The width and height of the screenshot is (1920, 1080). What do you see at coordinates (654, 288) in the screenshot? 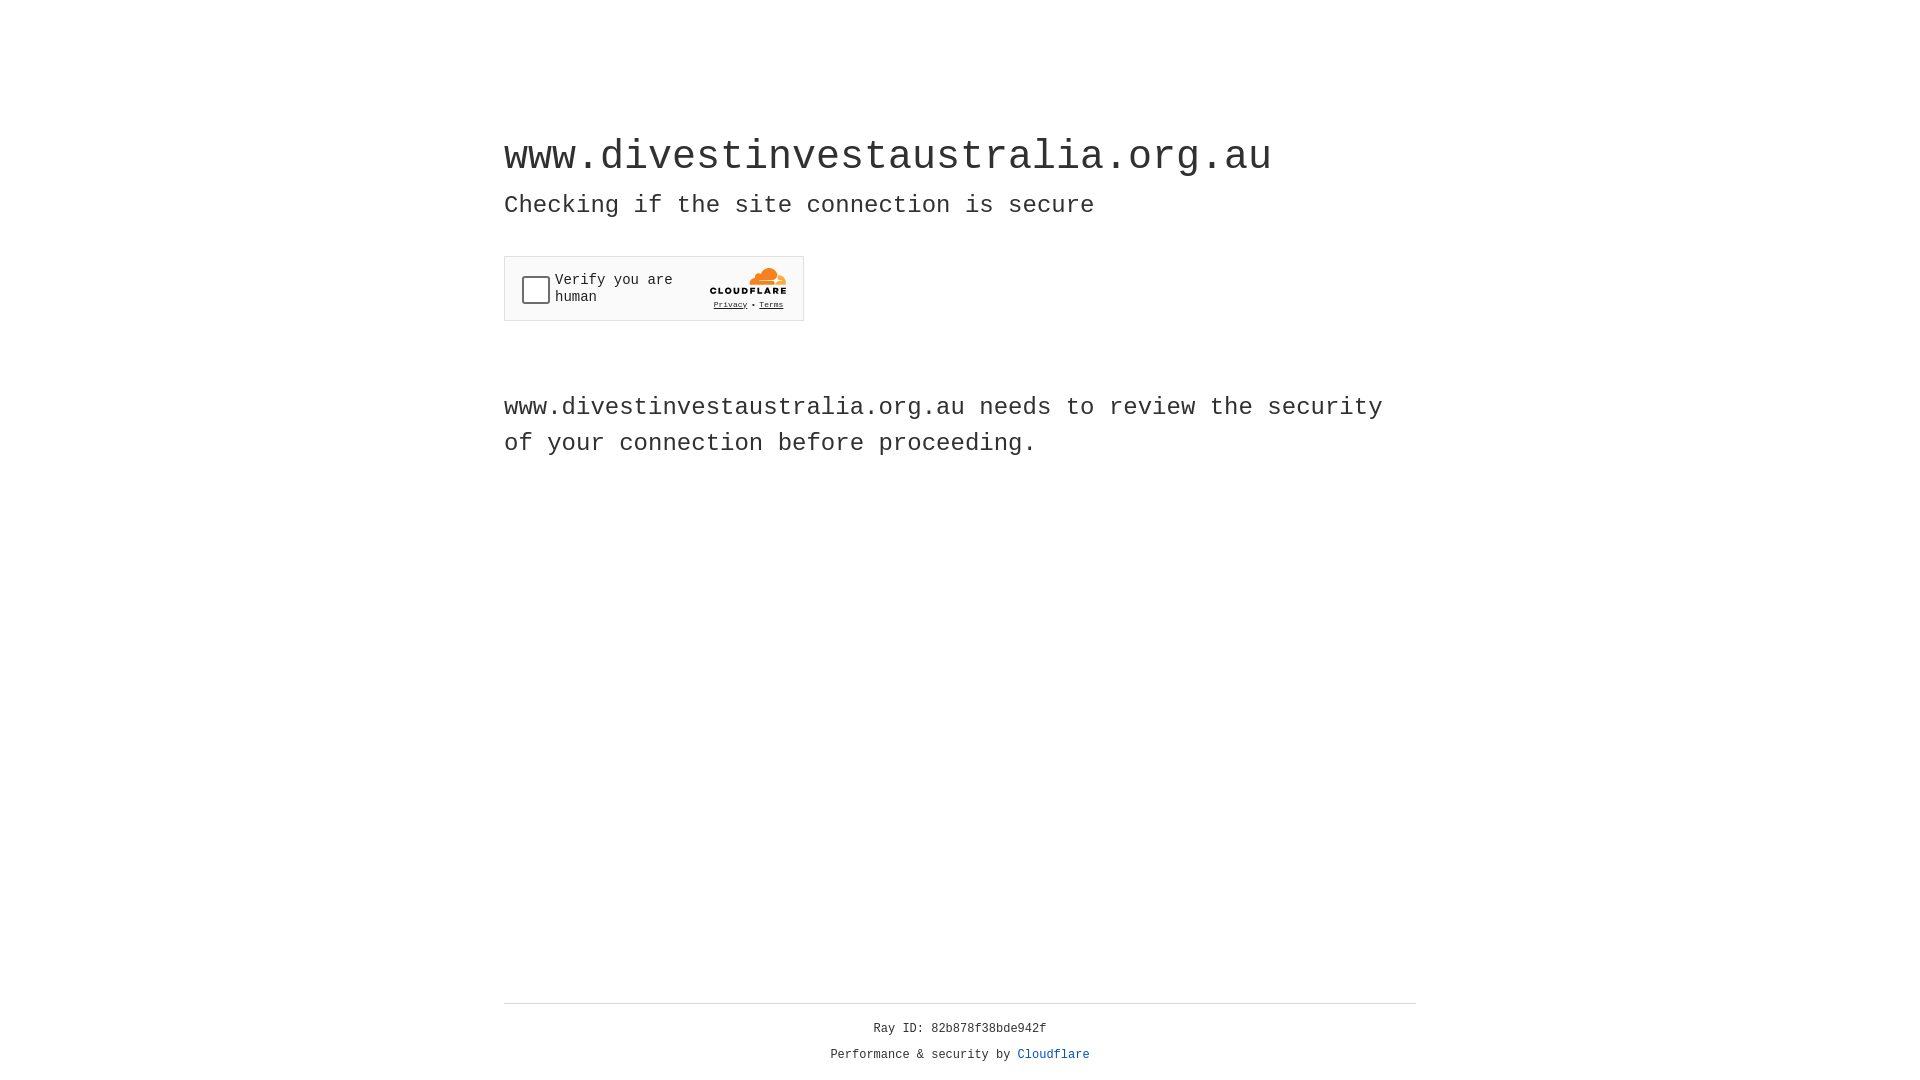
I see `Widget containing a Cloudflare security challenge` at bounding box center [654, 288].